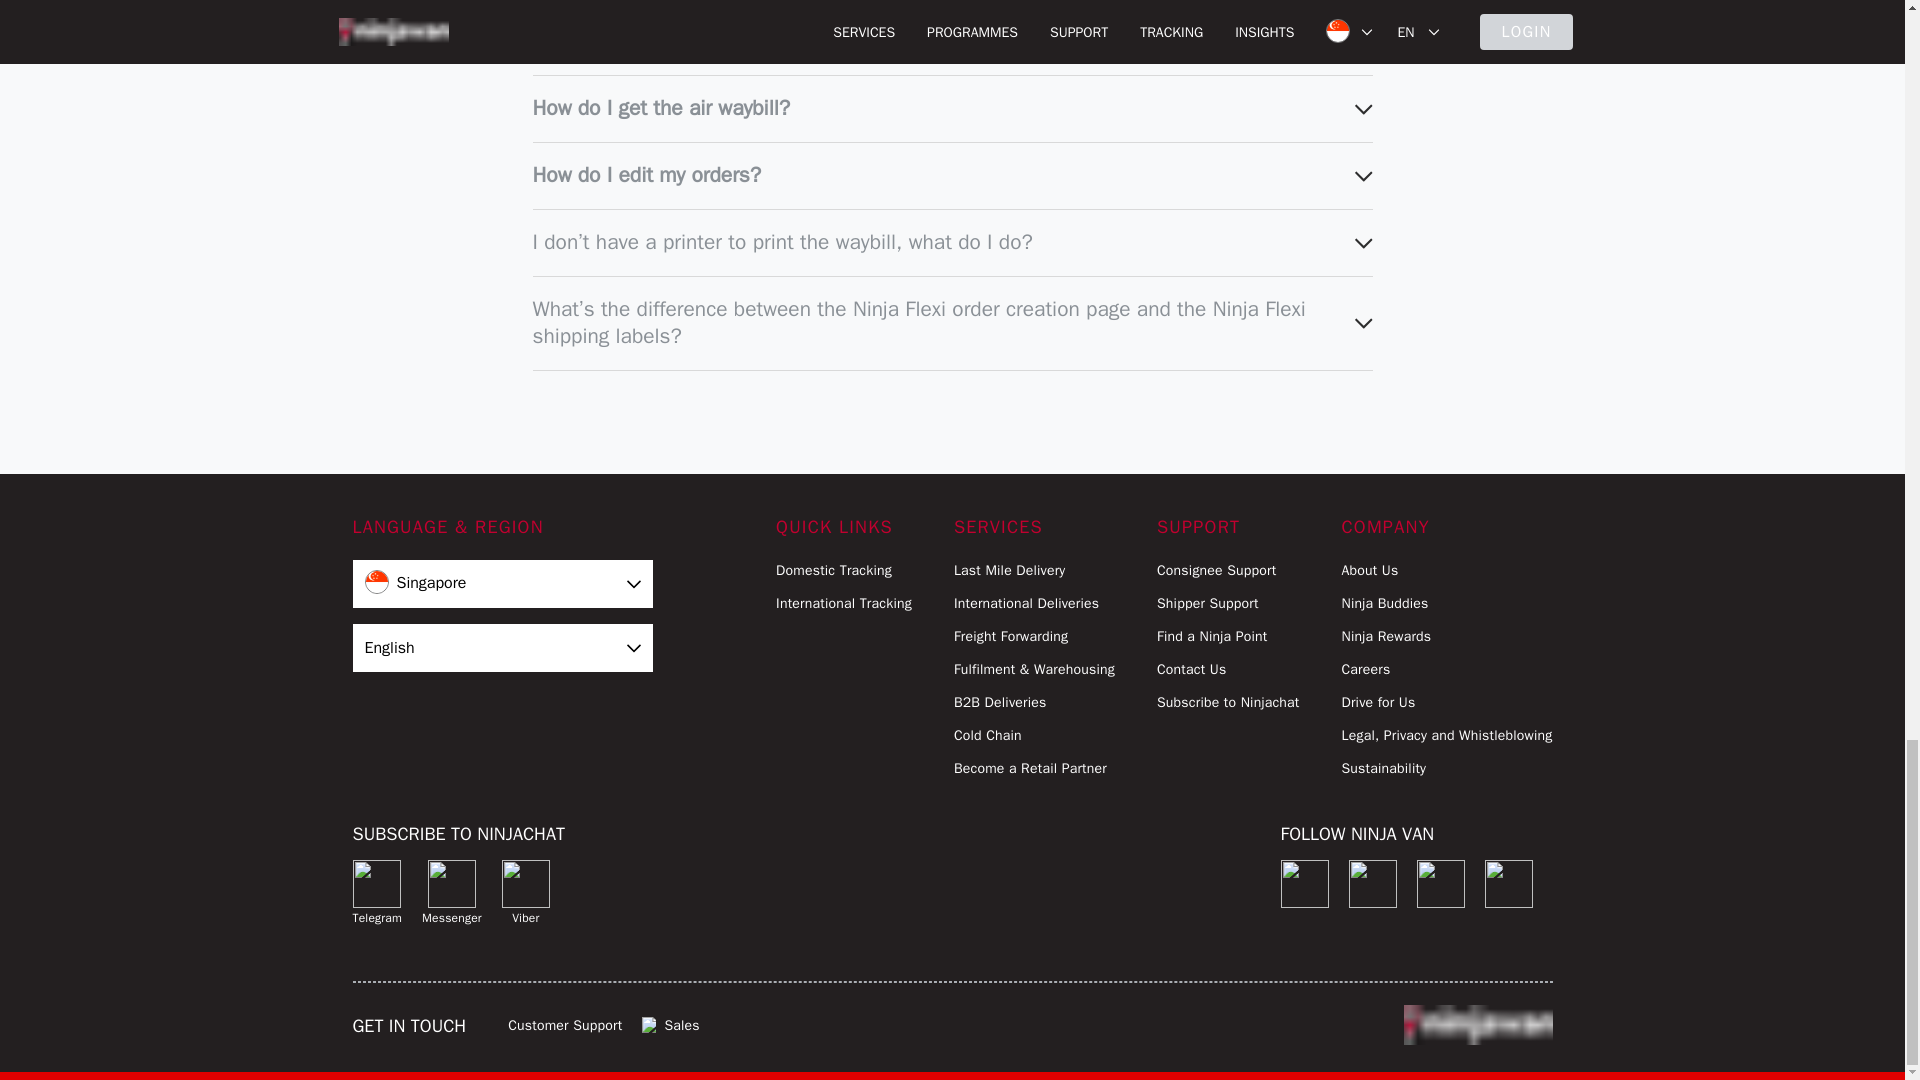 This screenshot has height=1080, width=1920. I want to click on Cold Chain, so click(1034, 735).